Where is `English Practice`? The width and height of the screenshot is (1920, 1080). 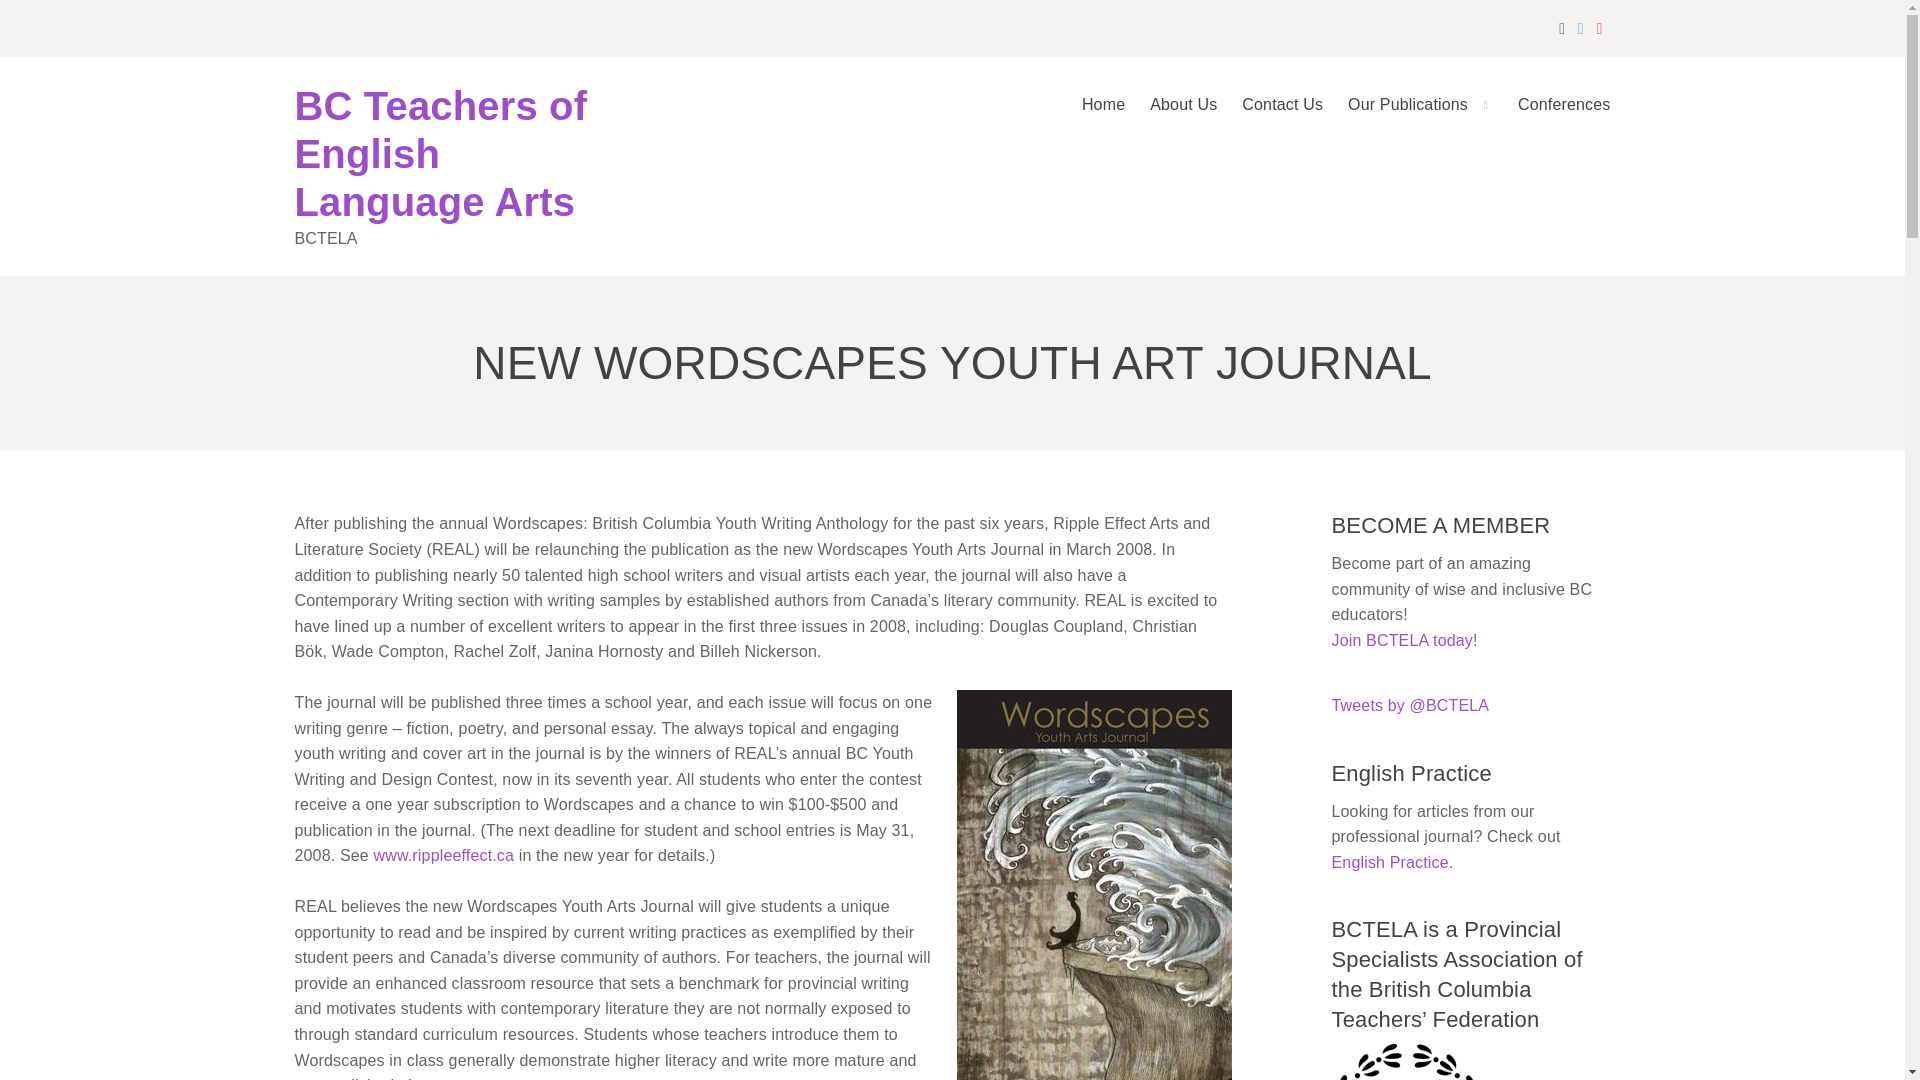
English Practice is located at coordinates (1390, 862).